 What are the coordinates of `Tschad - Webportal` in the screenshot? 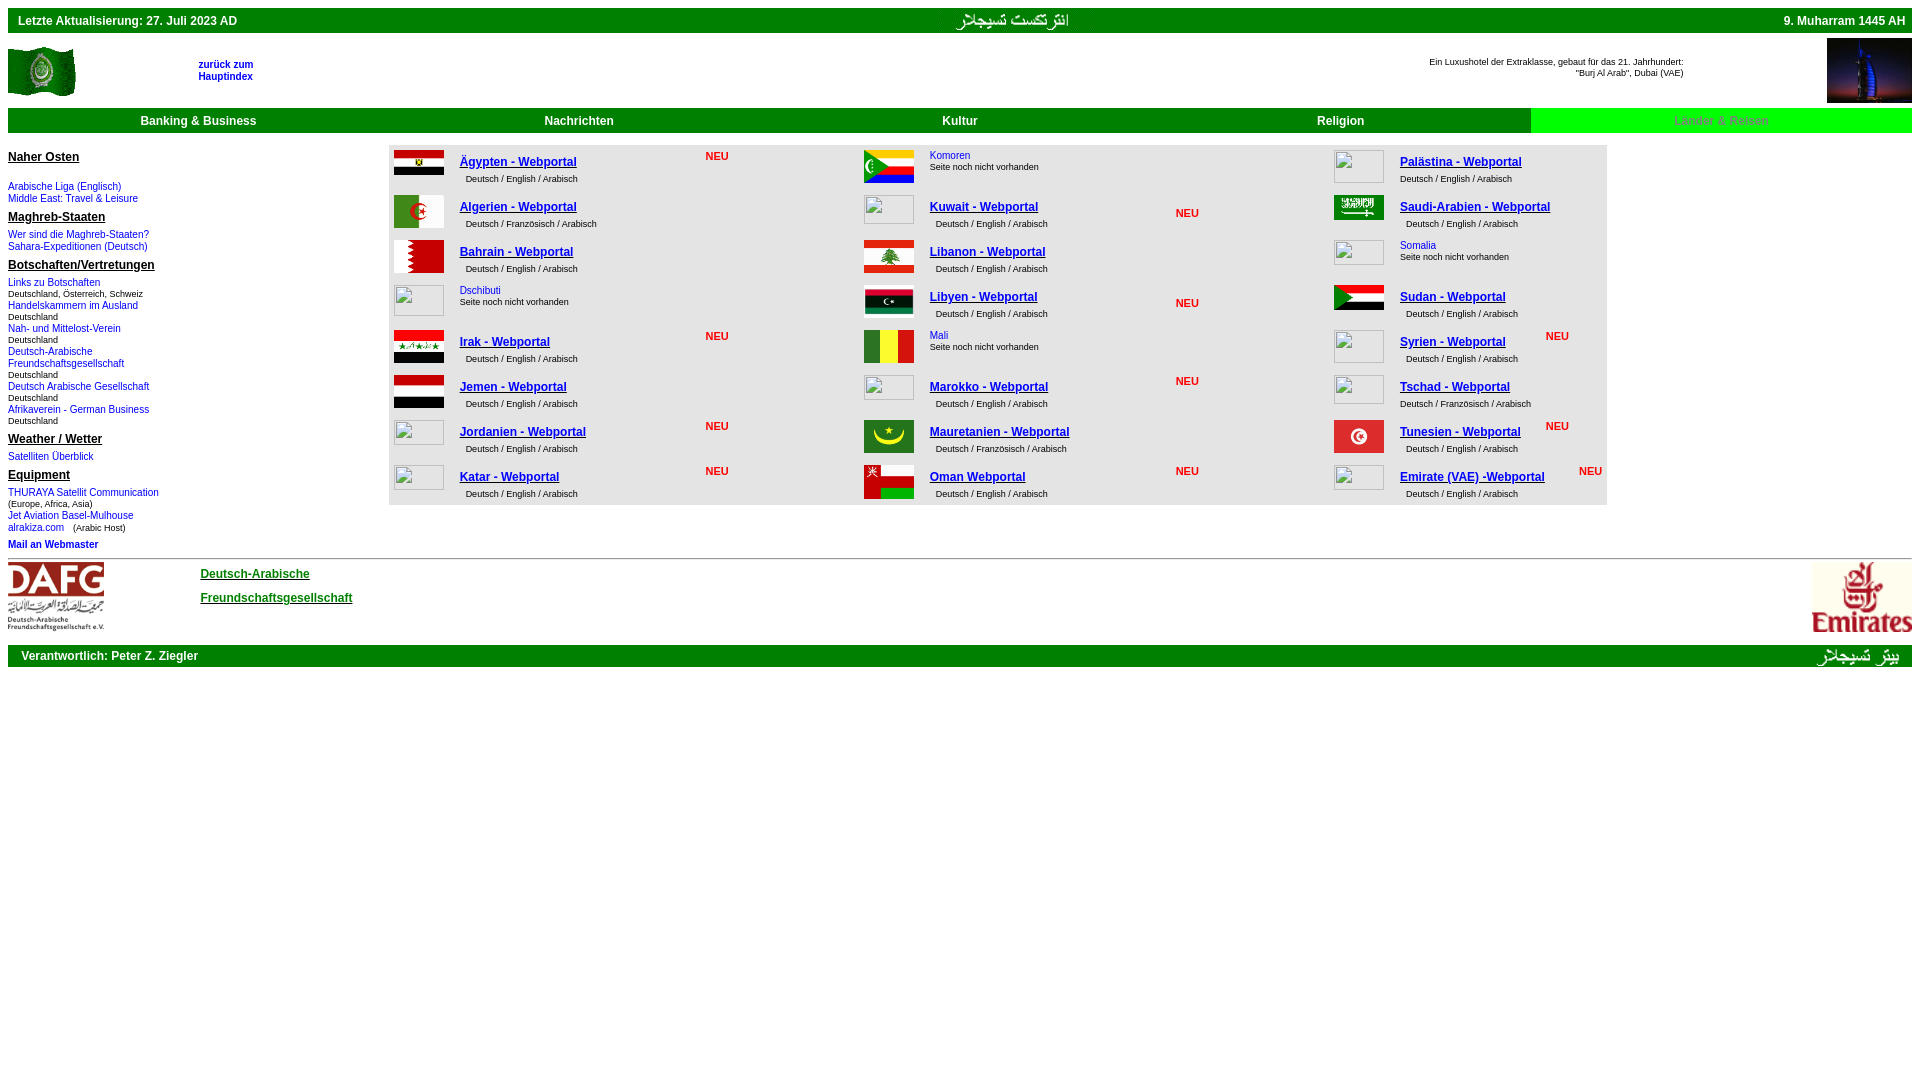 It's located at (1455, 387).